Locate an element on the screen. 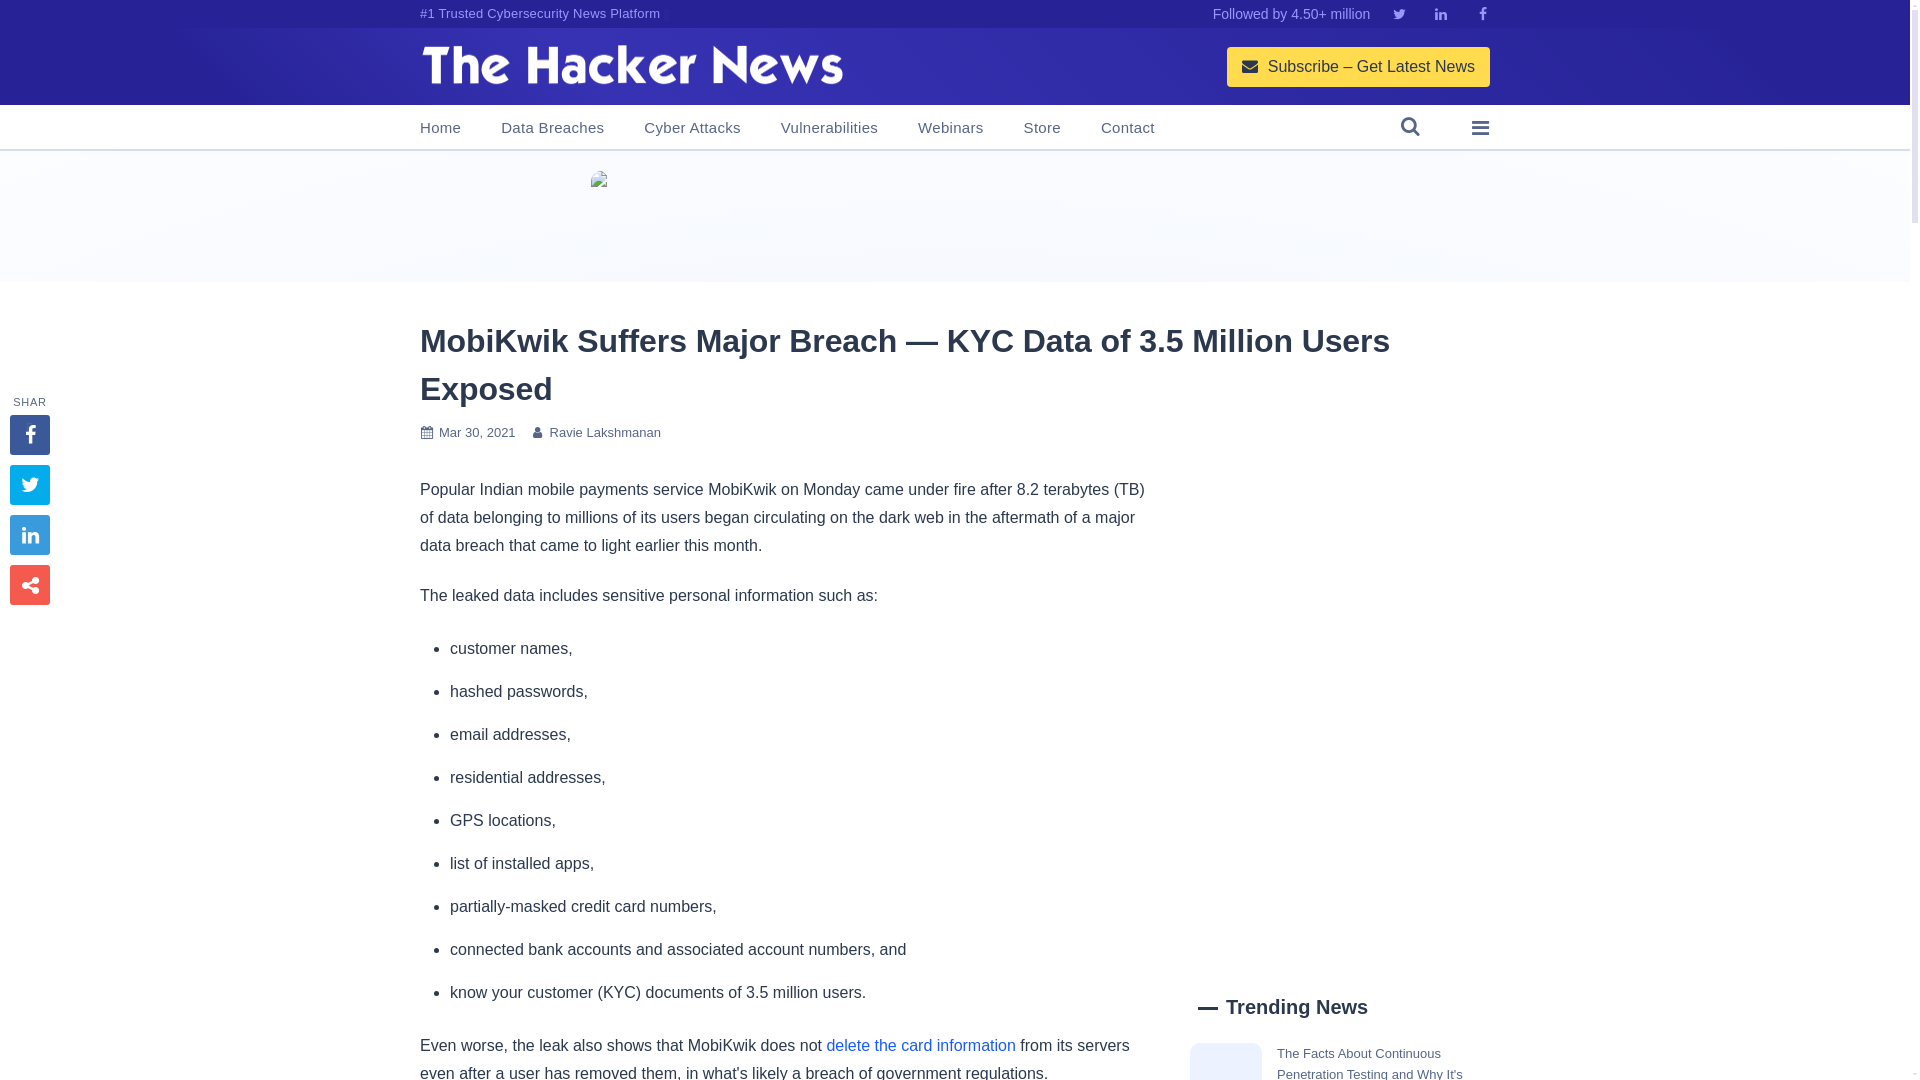  Cyber Attacks is located at coordinates (691, 128).